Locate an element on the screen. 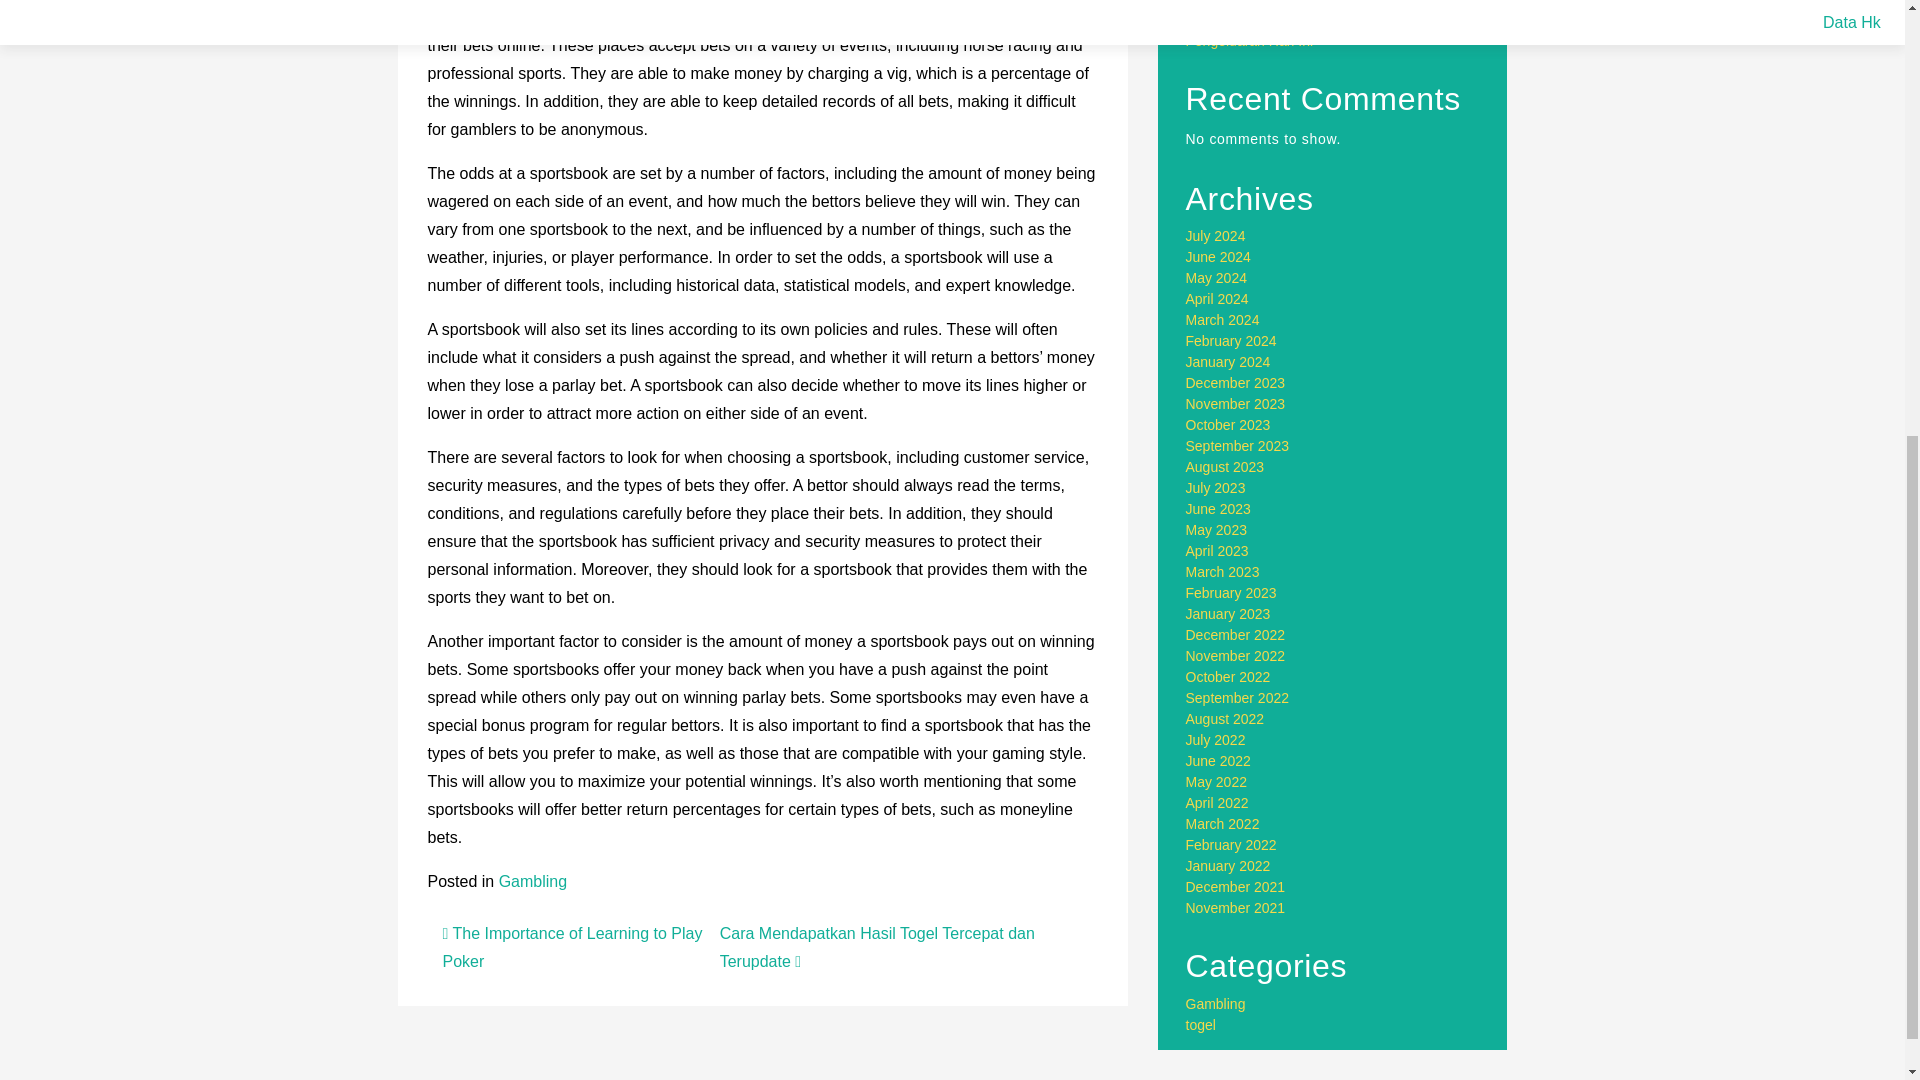  July 2023 is located at coordinates (1216, 487).